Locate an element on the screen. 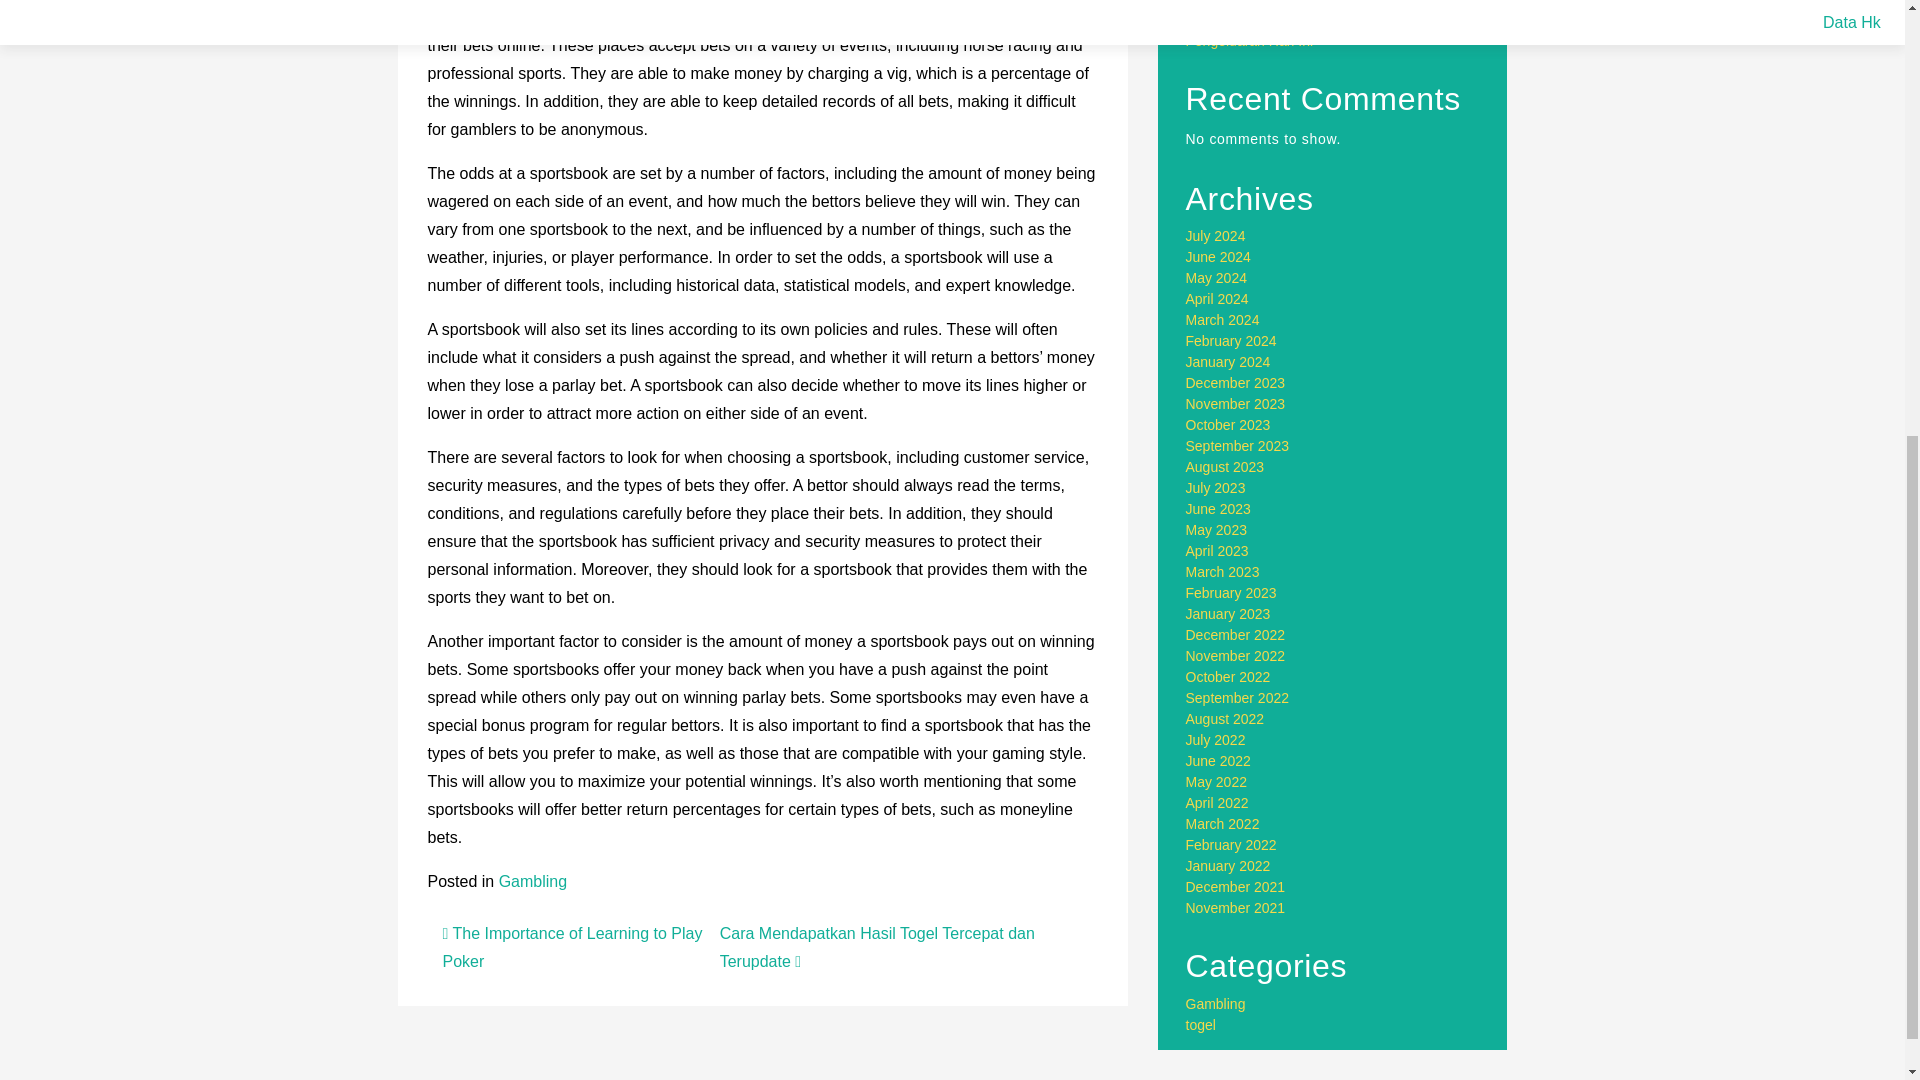  July 2023 is located at coordinates (1216, 487).